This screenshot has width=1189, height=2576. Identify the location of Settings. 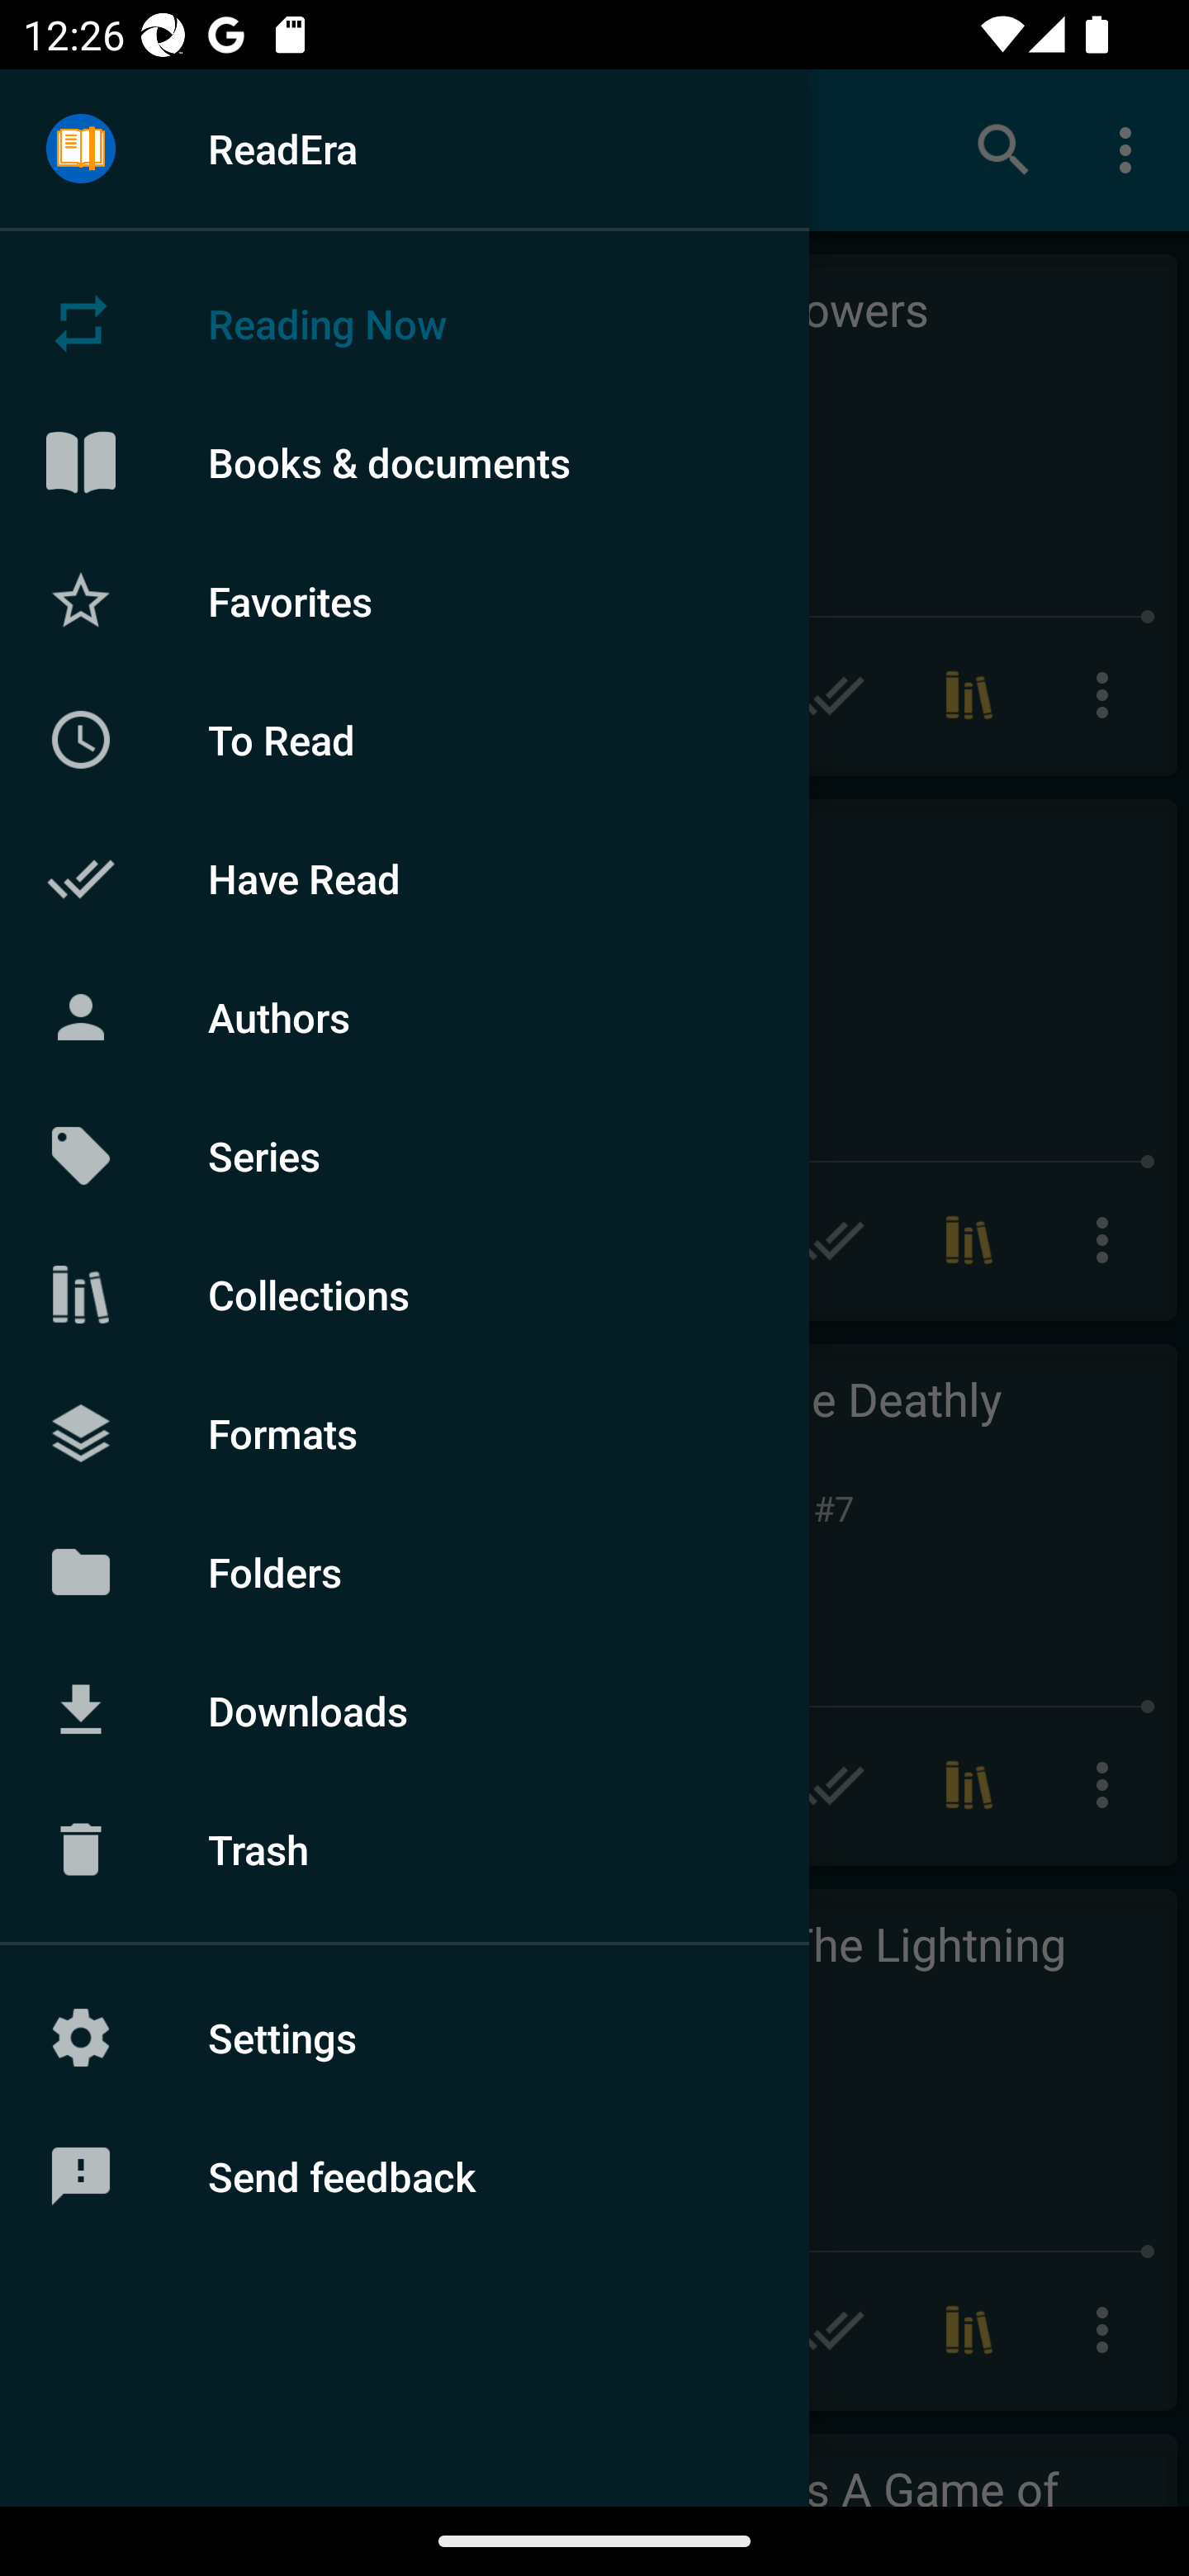
(405, 2038).